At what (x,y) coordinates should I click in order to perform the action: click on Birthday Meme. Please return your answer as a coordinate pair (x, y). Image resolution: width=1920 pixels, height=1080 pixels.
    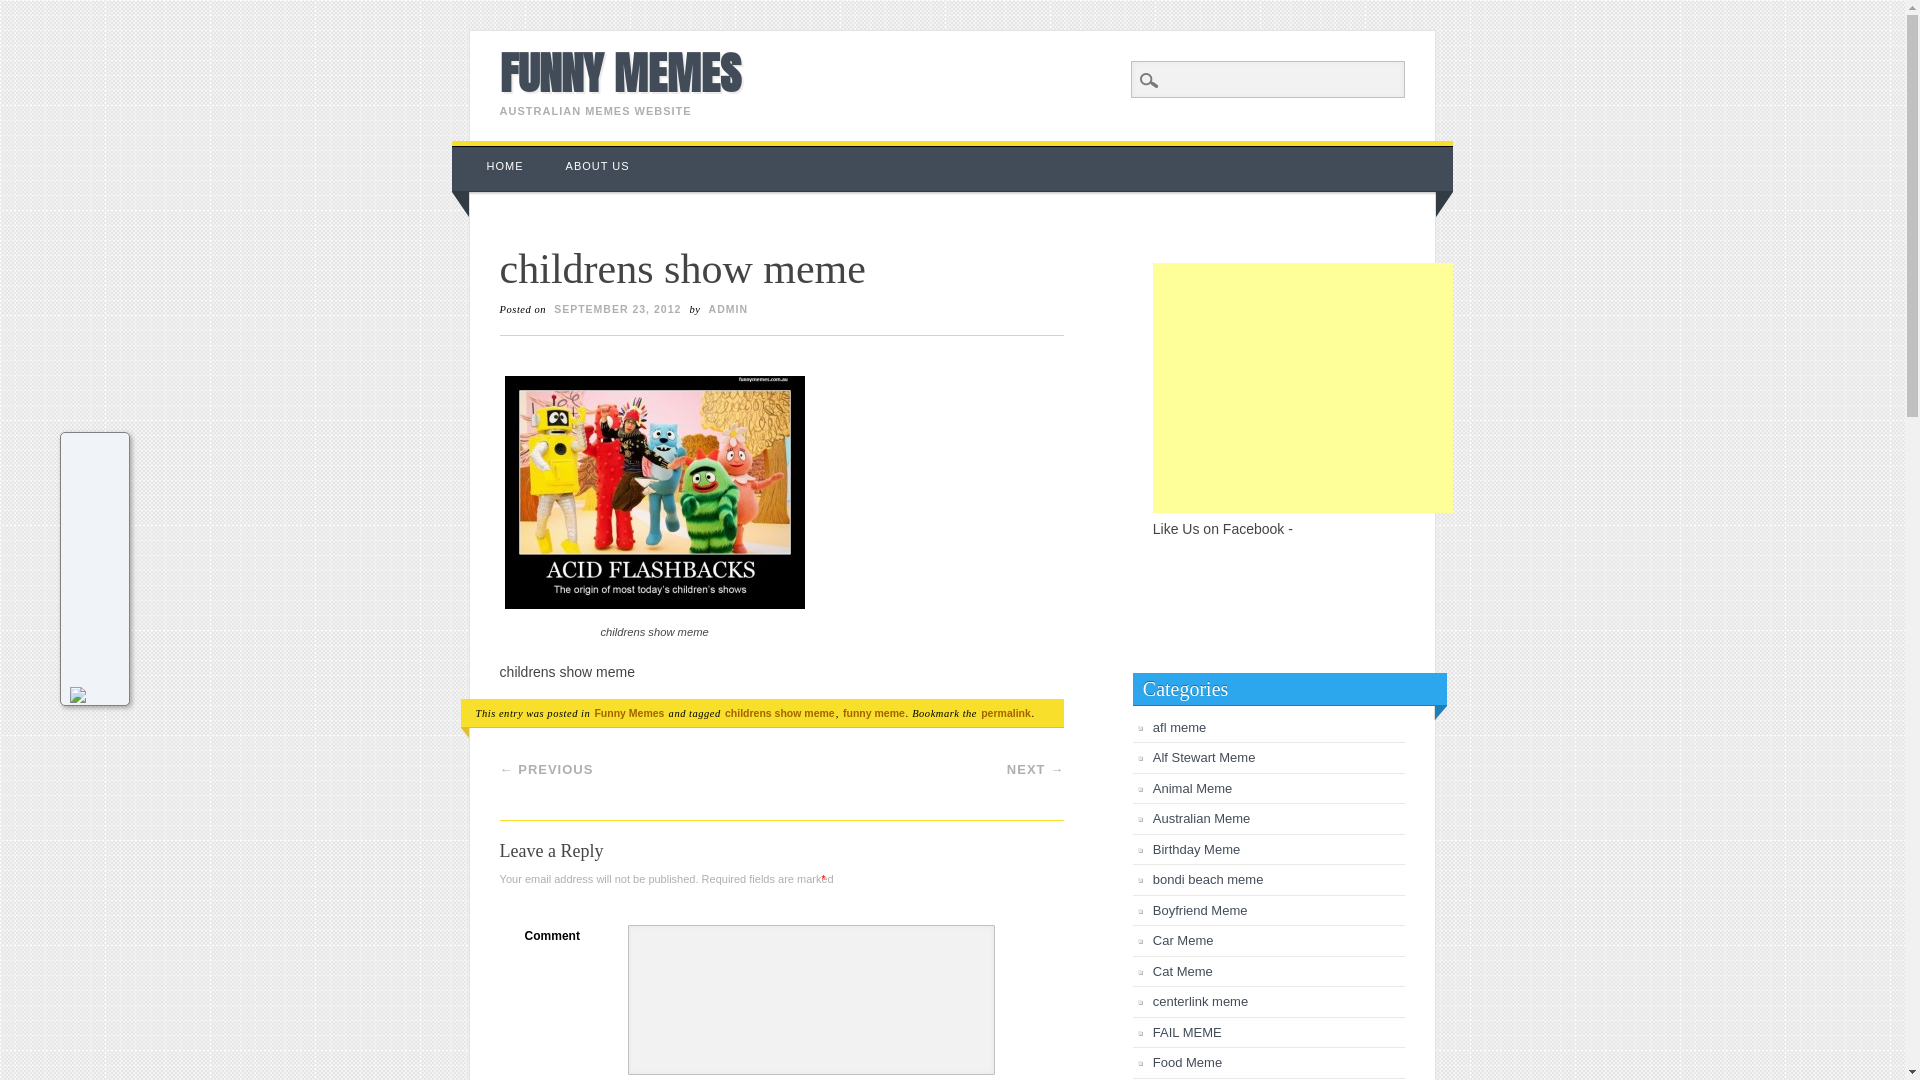
    Looking at the image, I should click on (1196, 850).